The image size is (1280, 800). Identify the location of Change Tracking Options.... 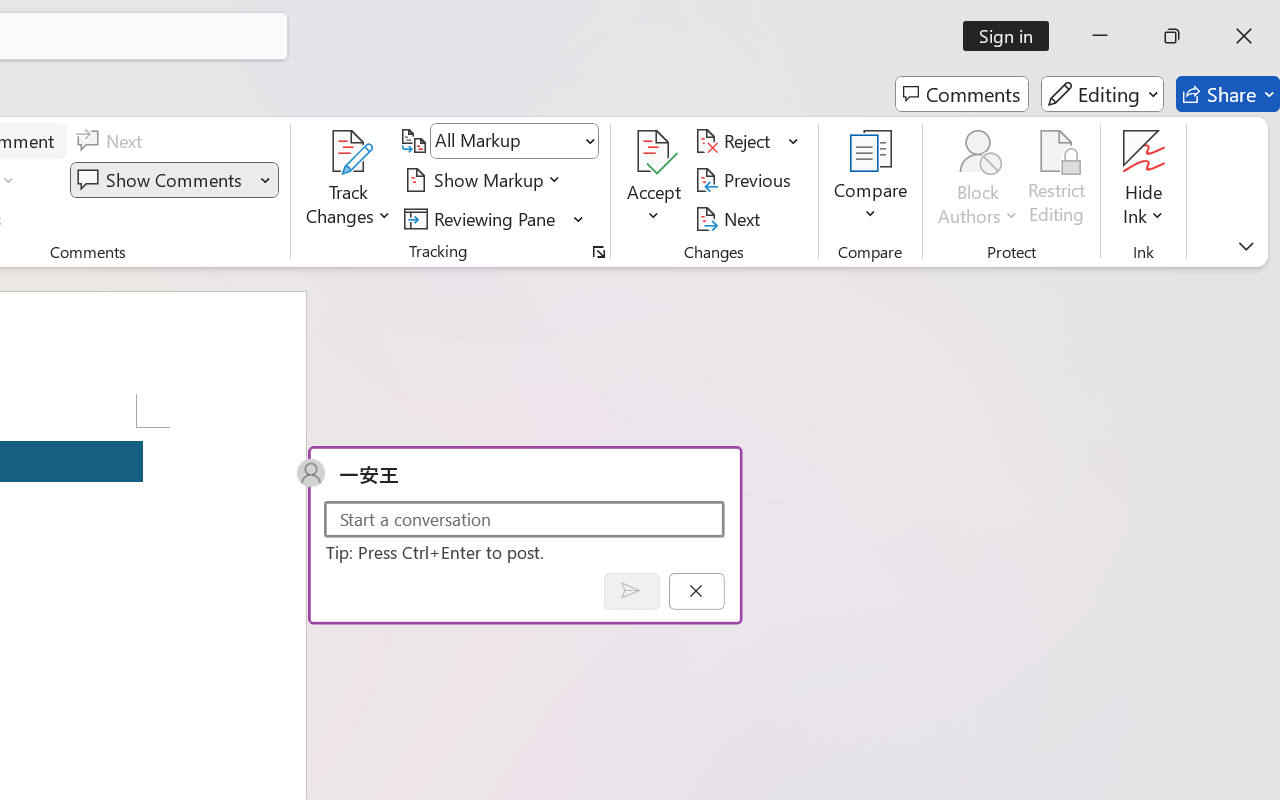
(598, 252).